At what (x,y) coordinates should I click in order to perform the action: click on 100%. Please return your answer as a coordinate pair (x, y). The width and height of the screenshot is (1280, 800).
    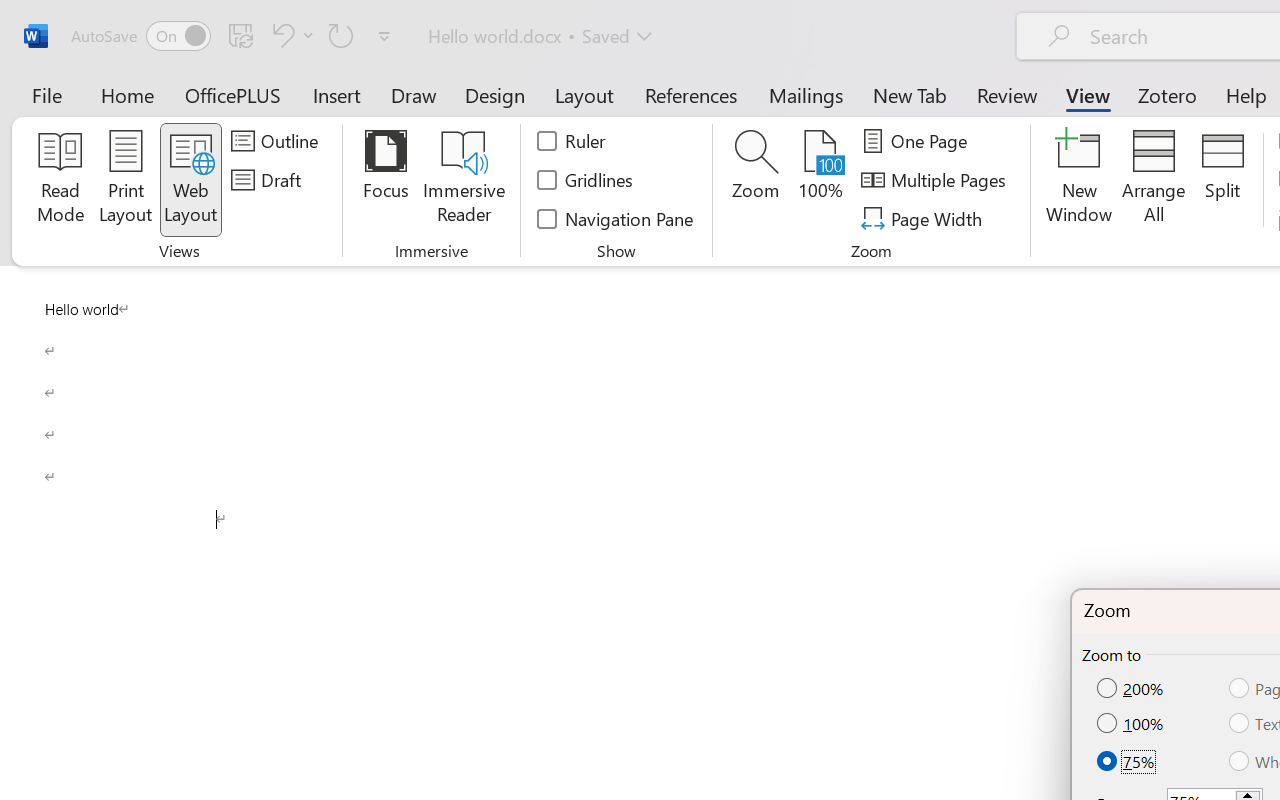
    Looking at the image, I should click on (1132, 724).